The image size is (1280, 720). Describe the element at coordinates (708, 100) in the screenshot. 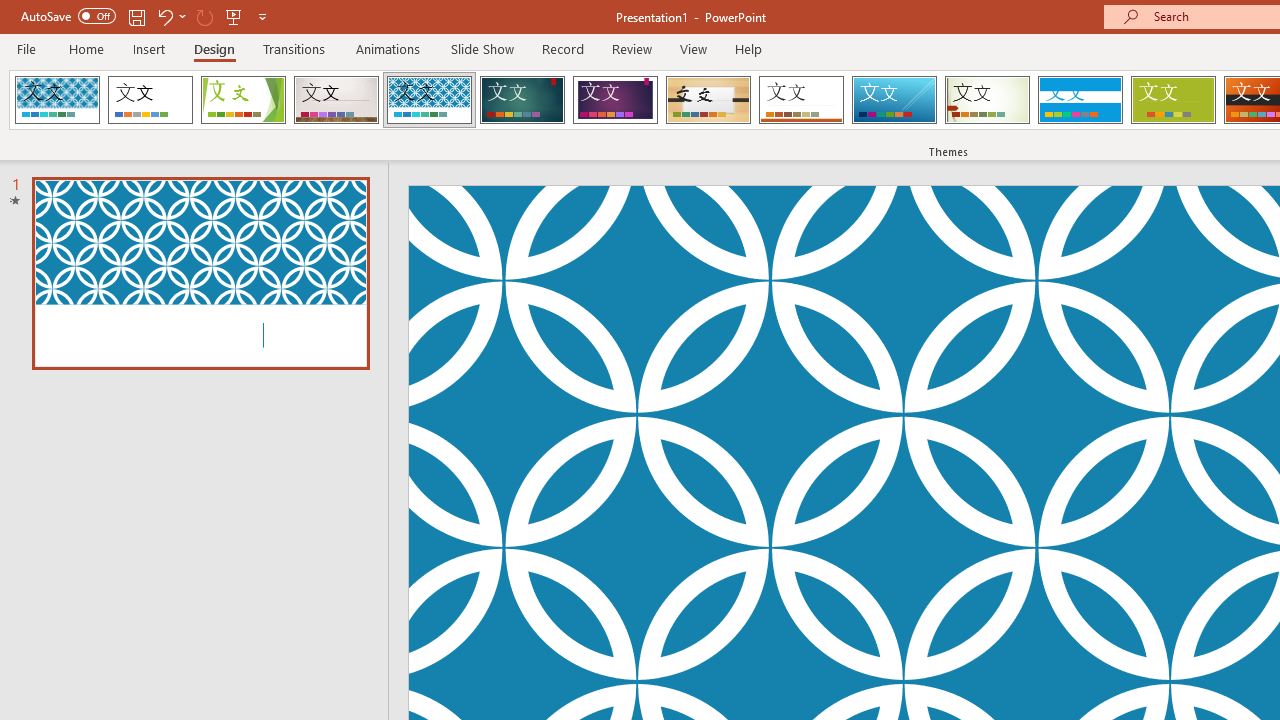

I see `Organic Loading Preview...` at that location.